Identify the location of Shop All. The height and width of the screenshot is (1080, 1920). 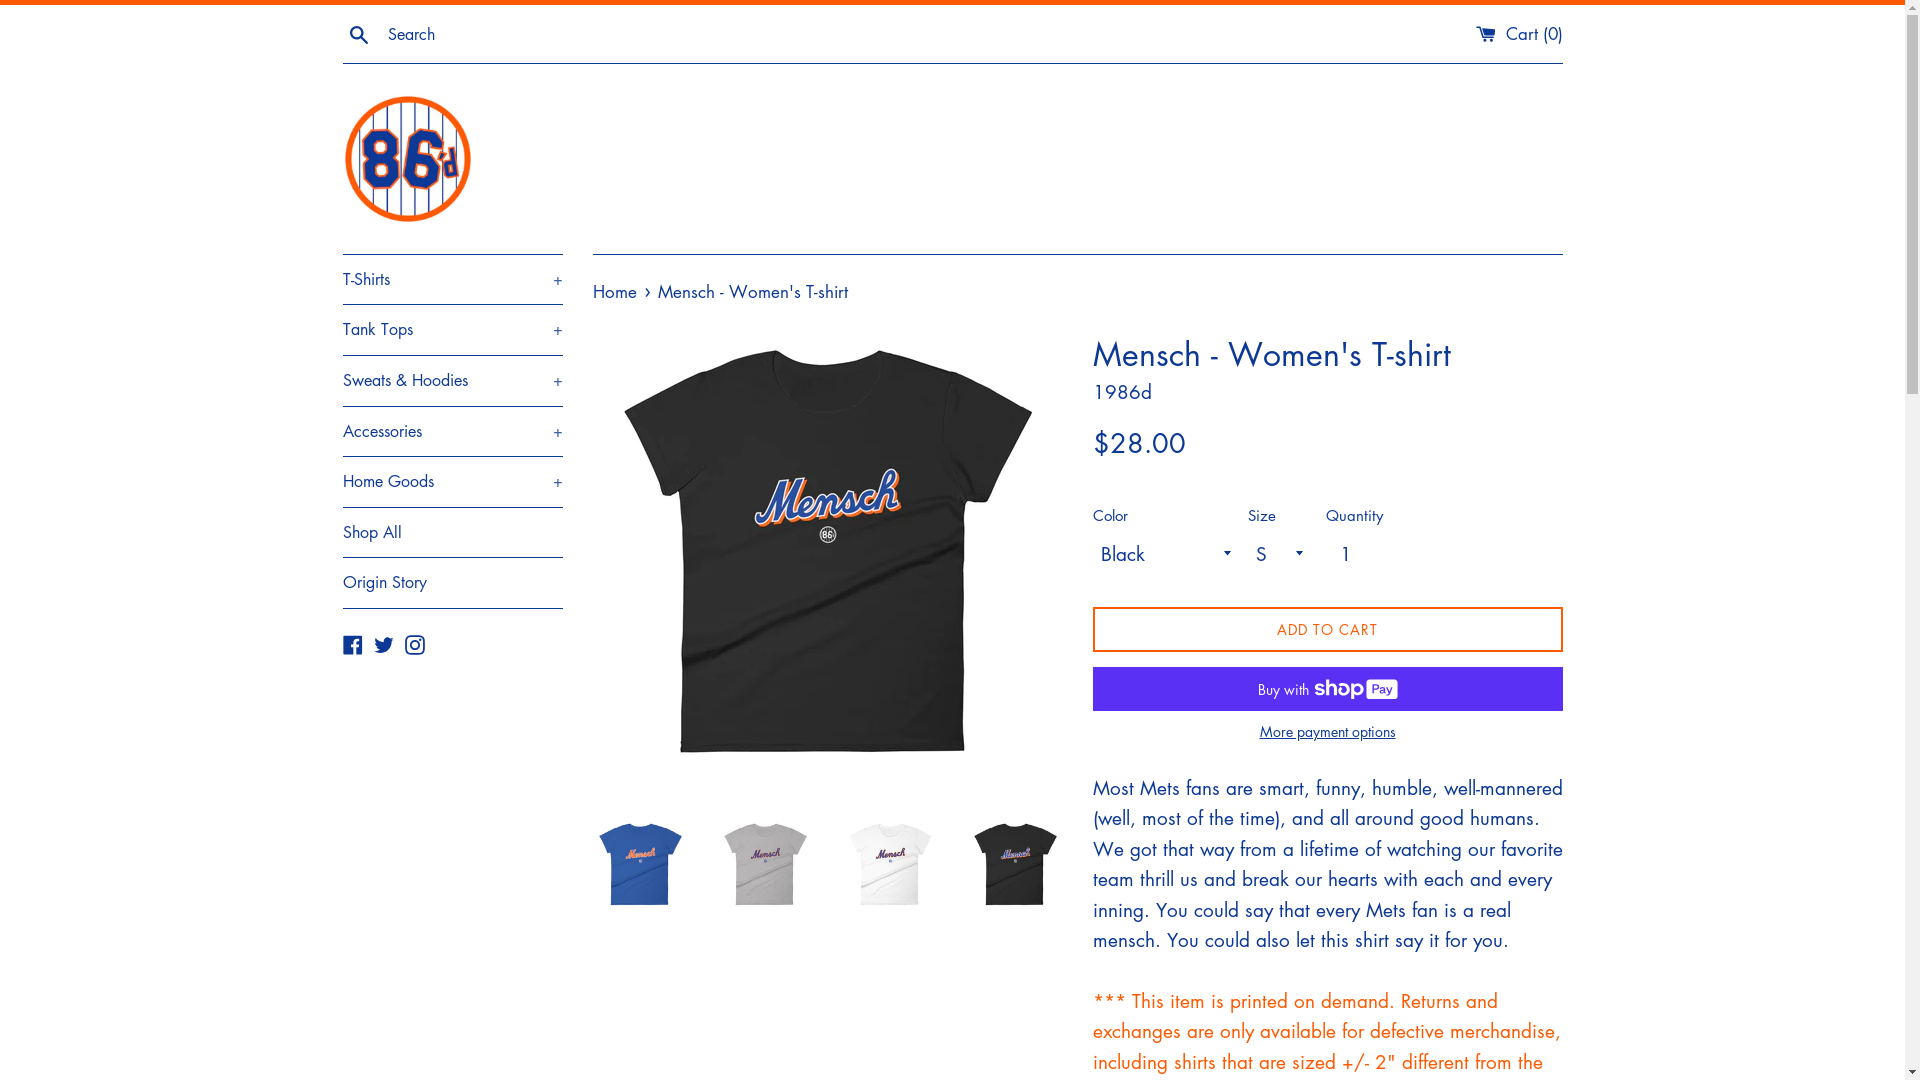
(452, 533).